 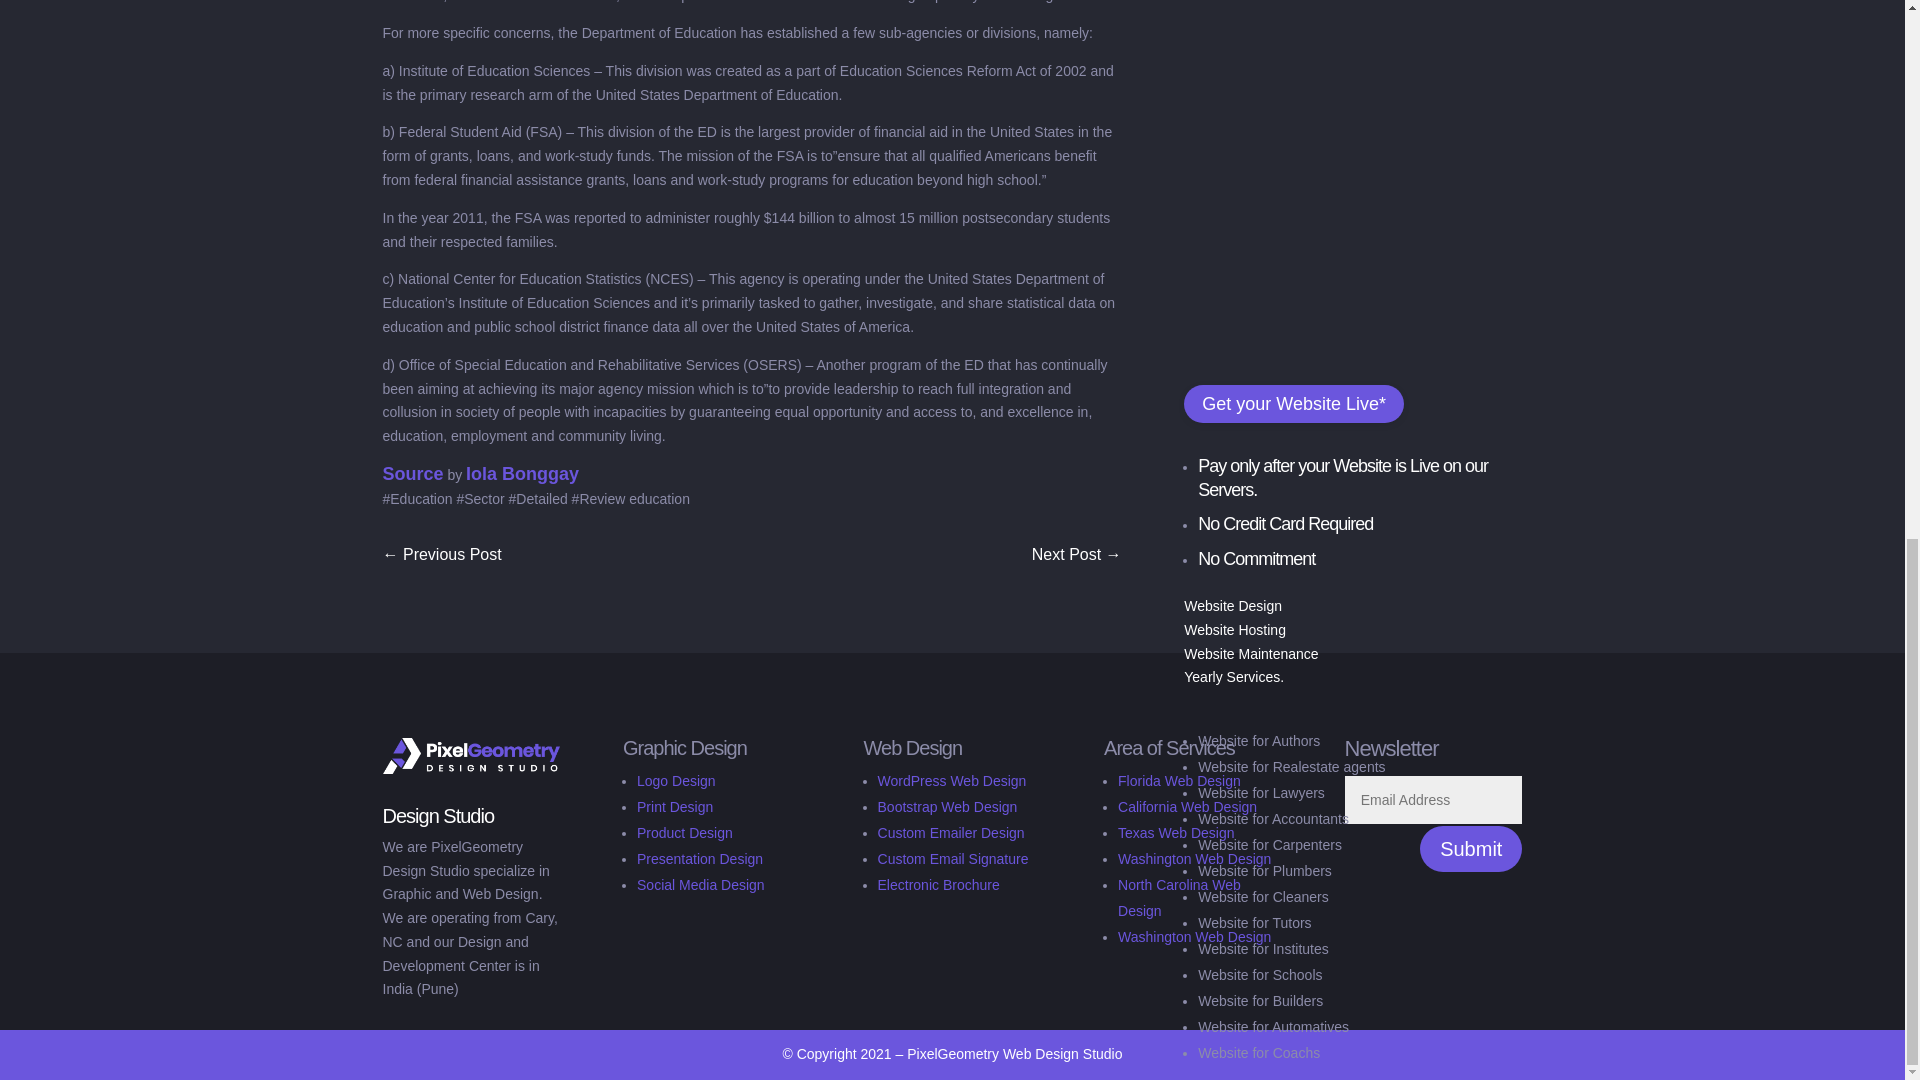 I want to click on Florida Web Design, so click(x=1178, y=781).